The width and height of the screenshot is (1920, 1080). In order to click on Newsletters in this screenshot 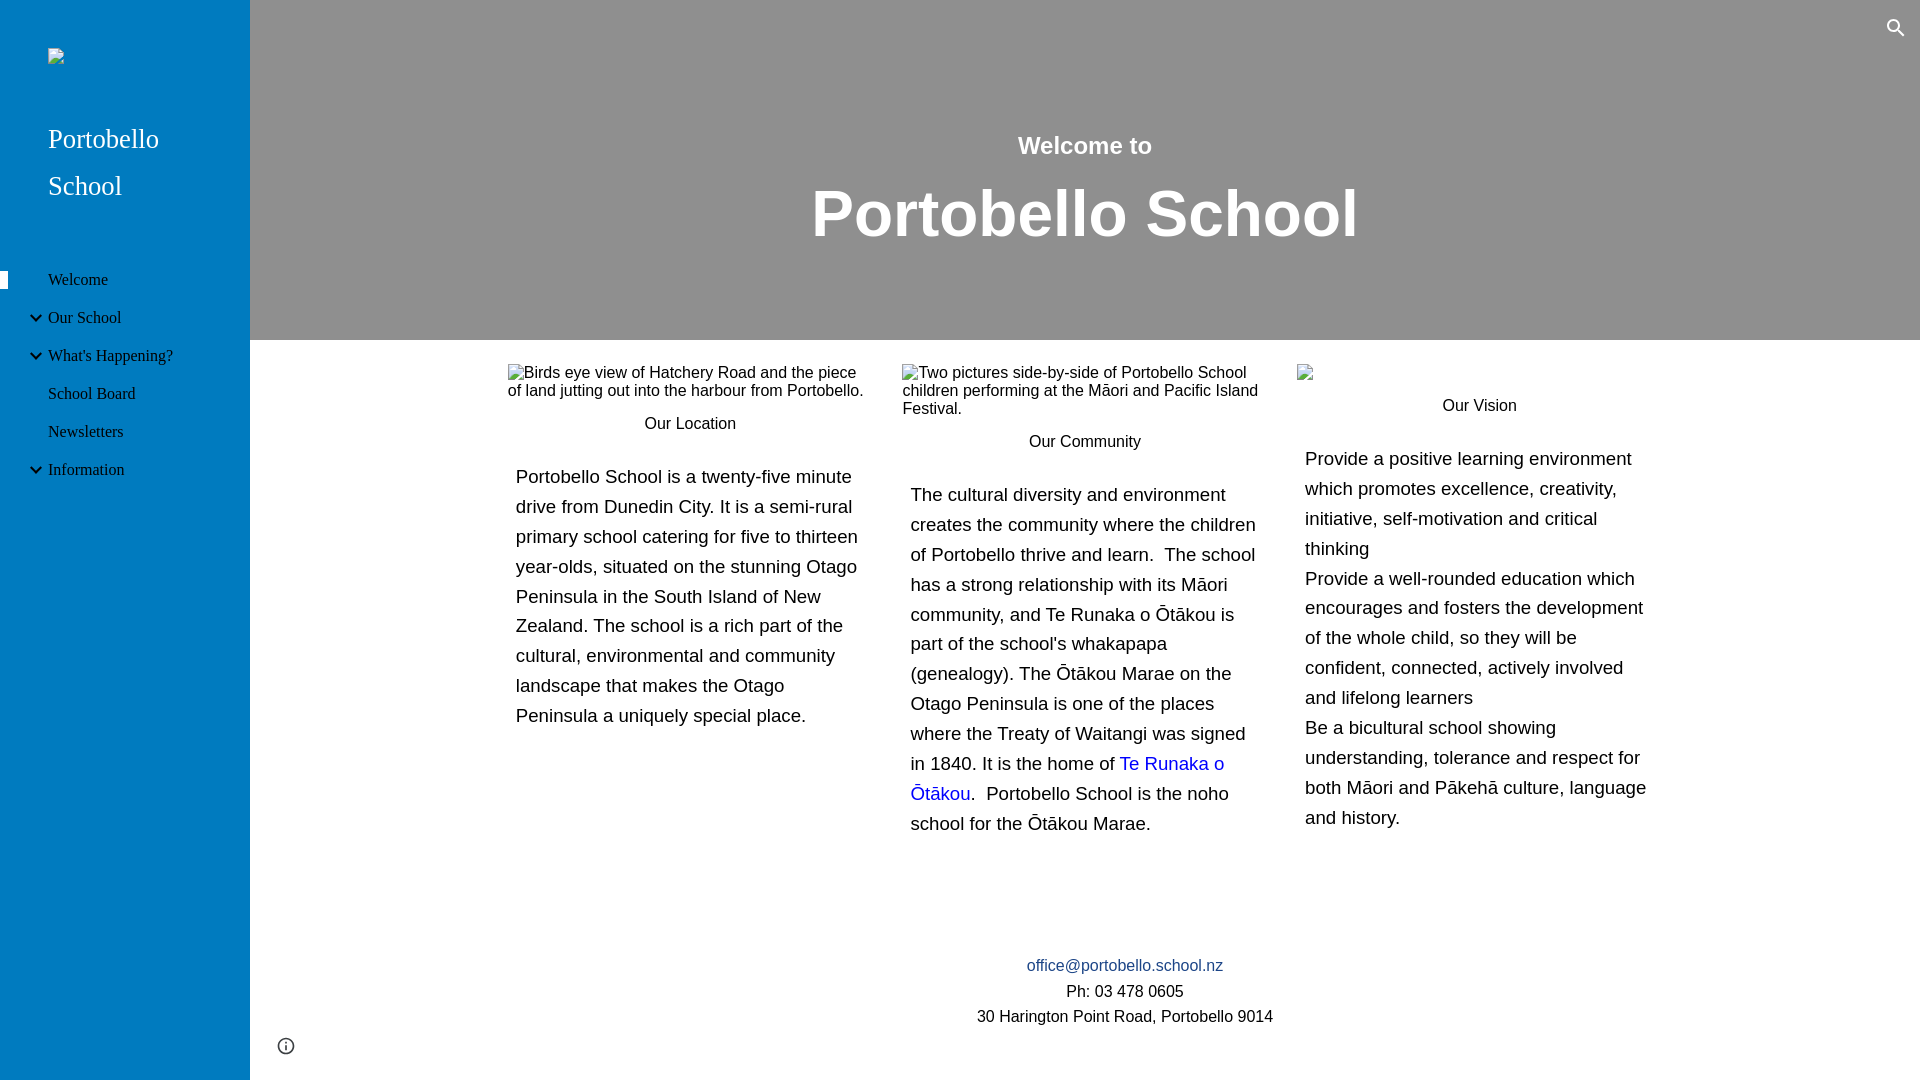, I will do `click(141, 432)`.